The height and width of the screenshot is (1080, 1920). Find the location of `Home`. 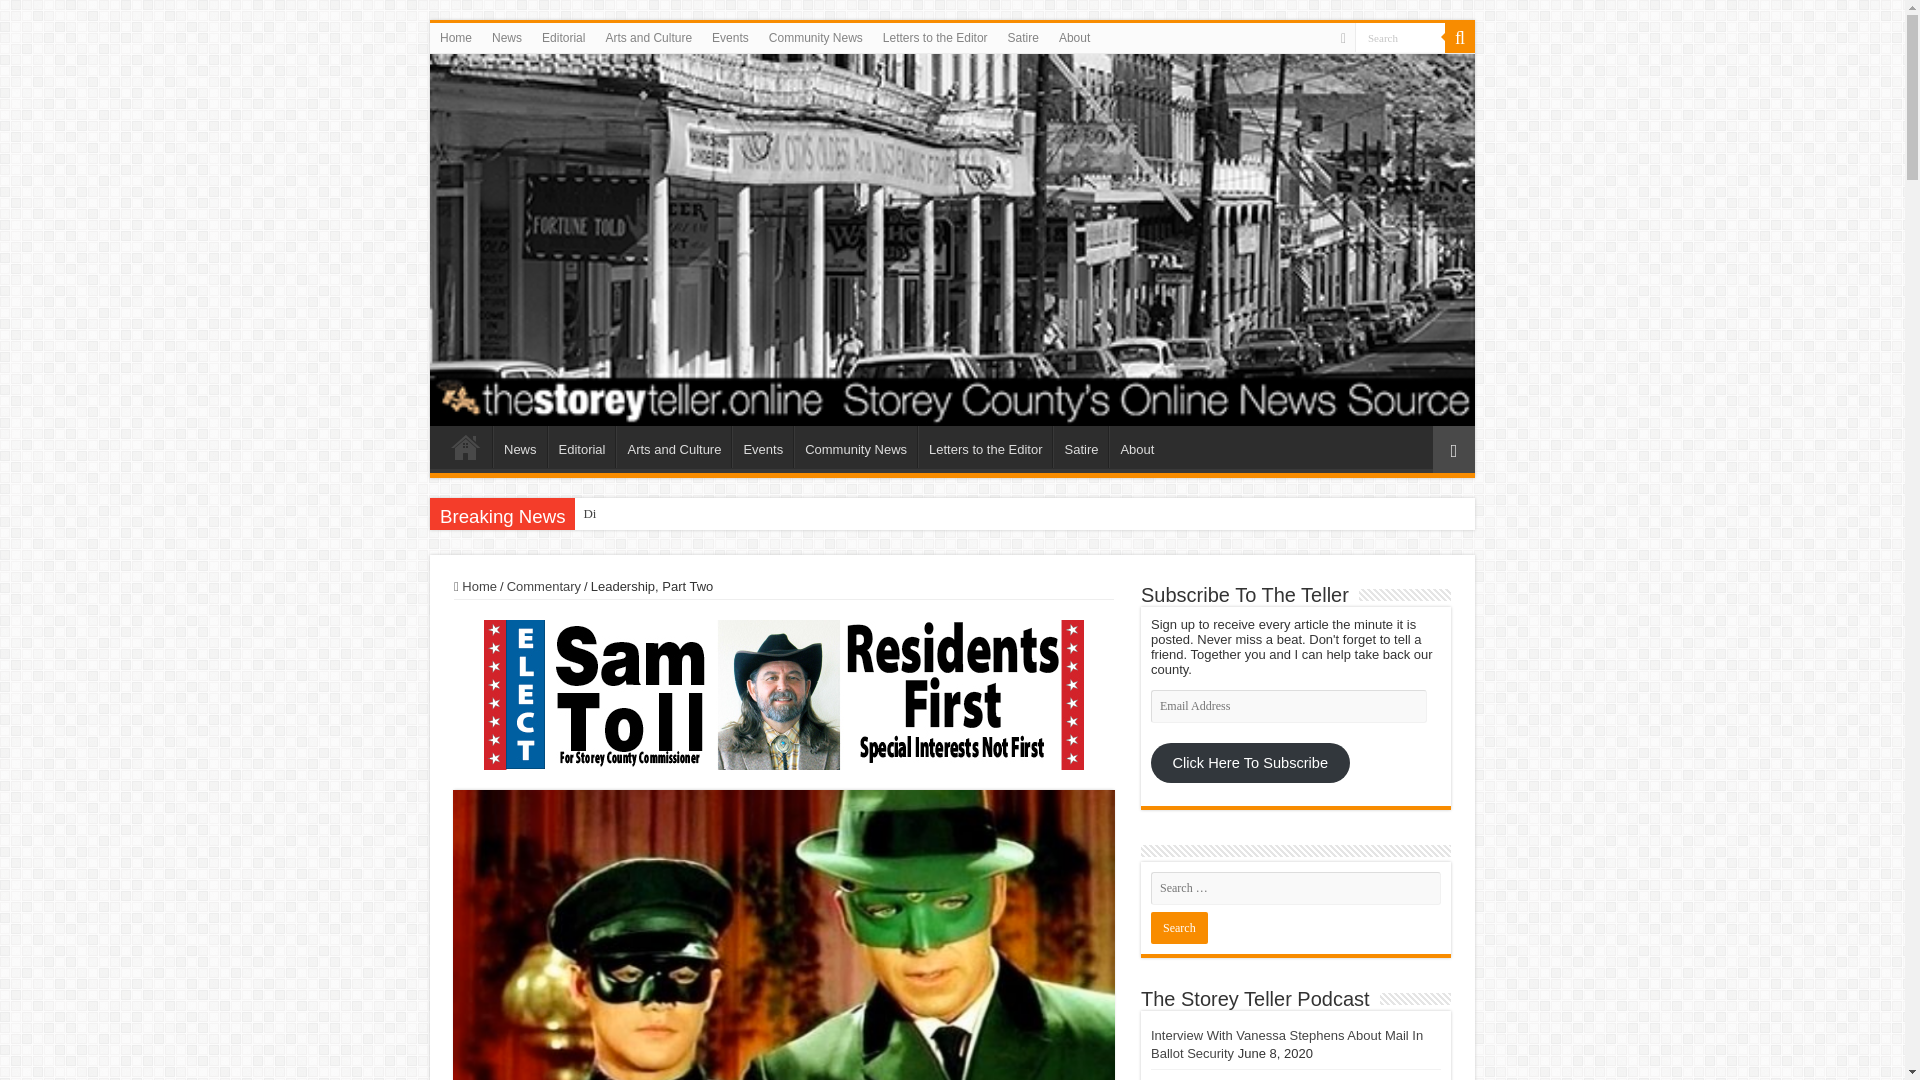

Home is located at coordinates (475, 586).